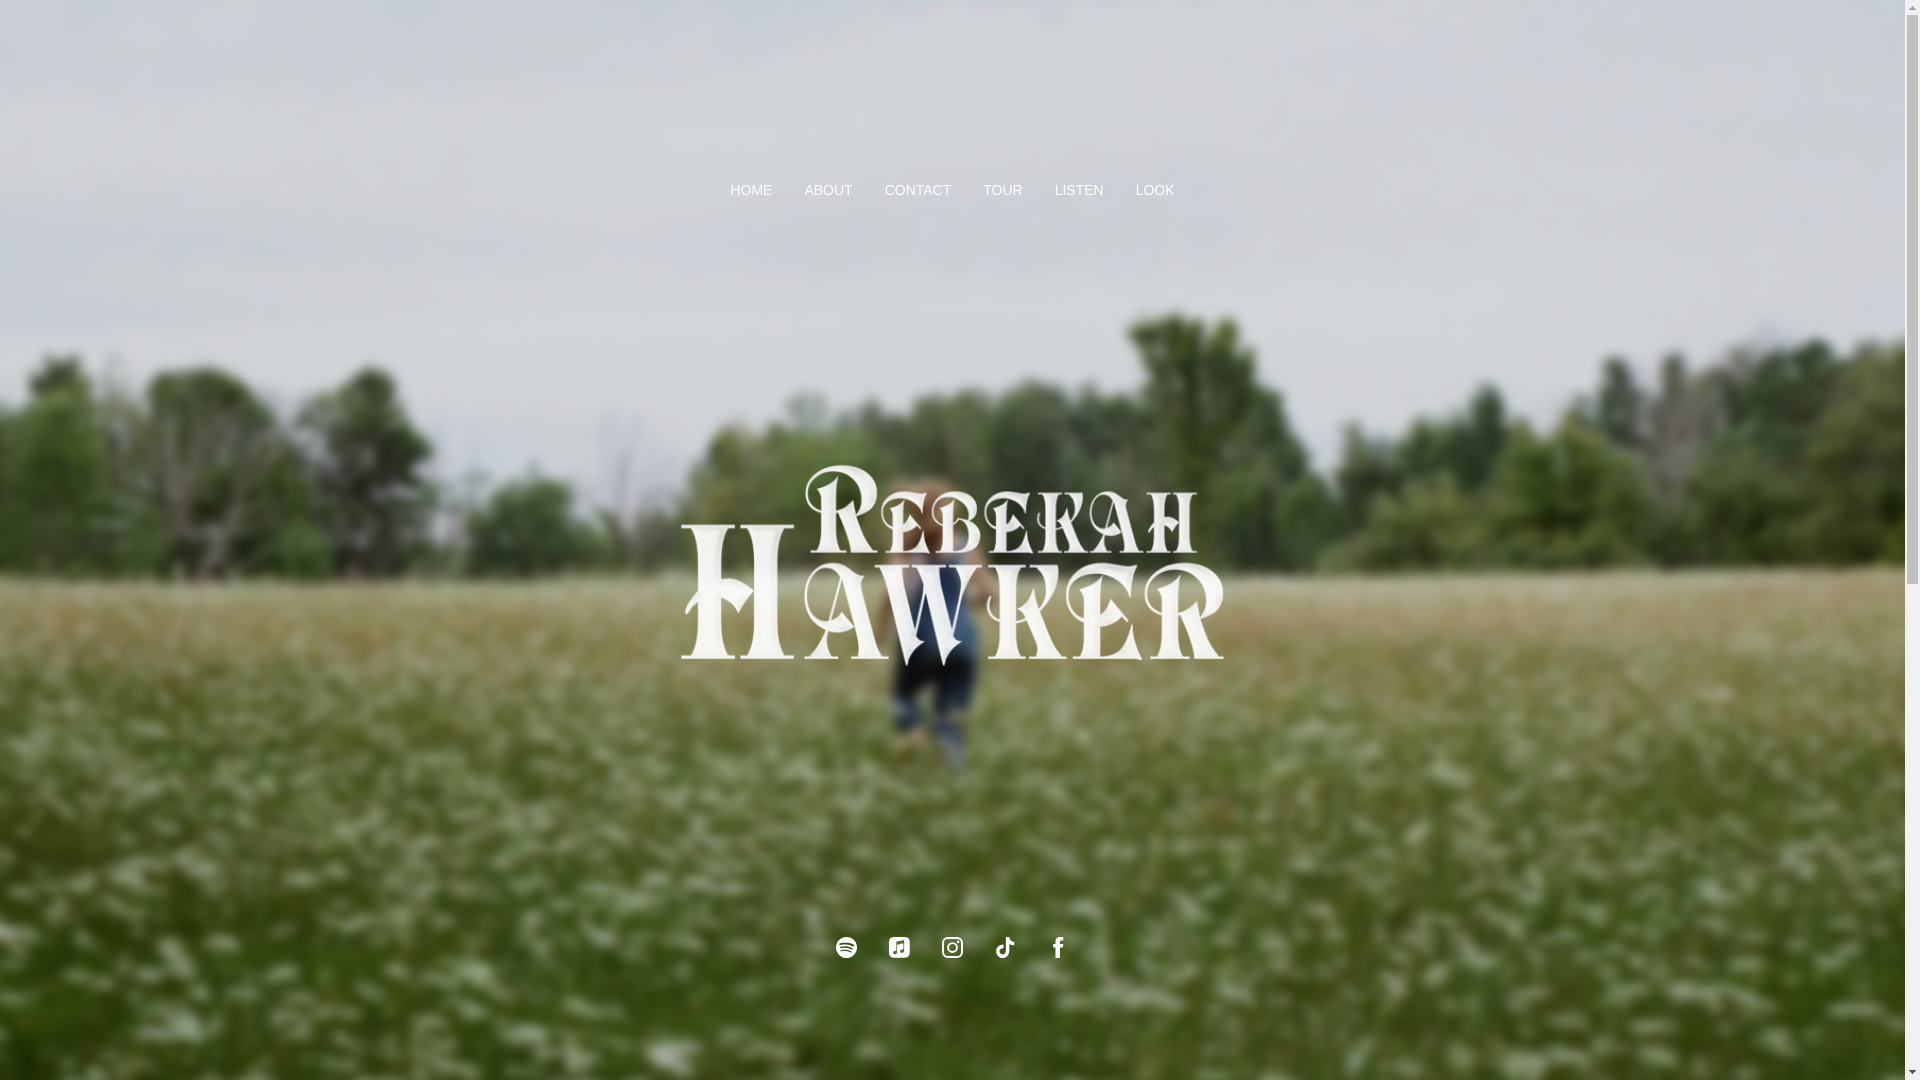  Describe the element at coordinates (1156, 190) in the screenshot. I see `LOOK` at that location.